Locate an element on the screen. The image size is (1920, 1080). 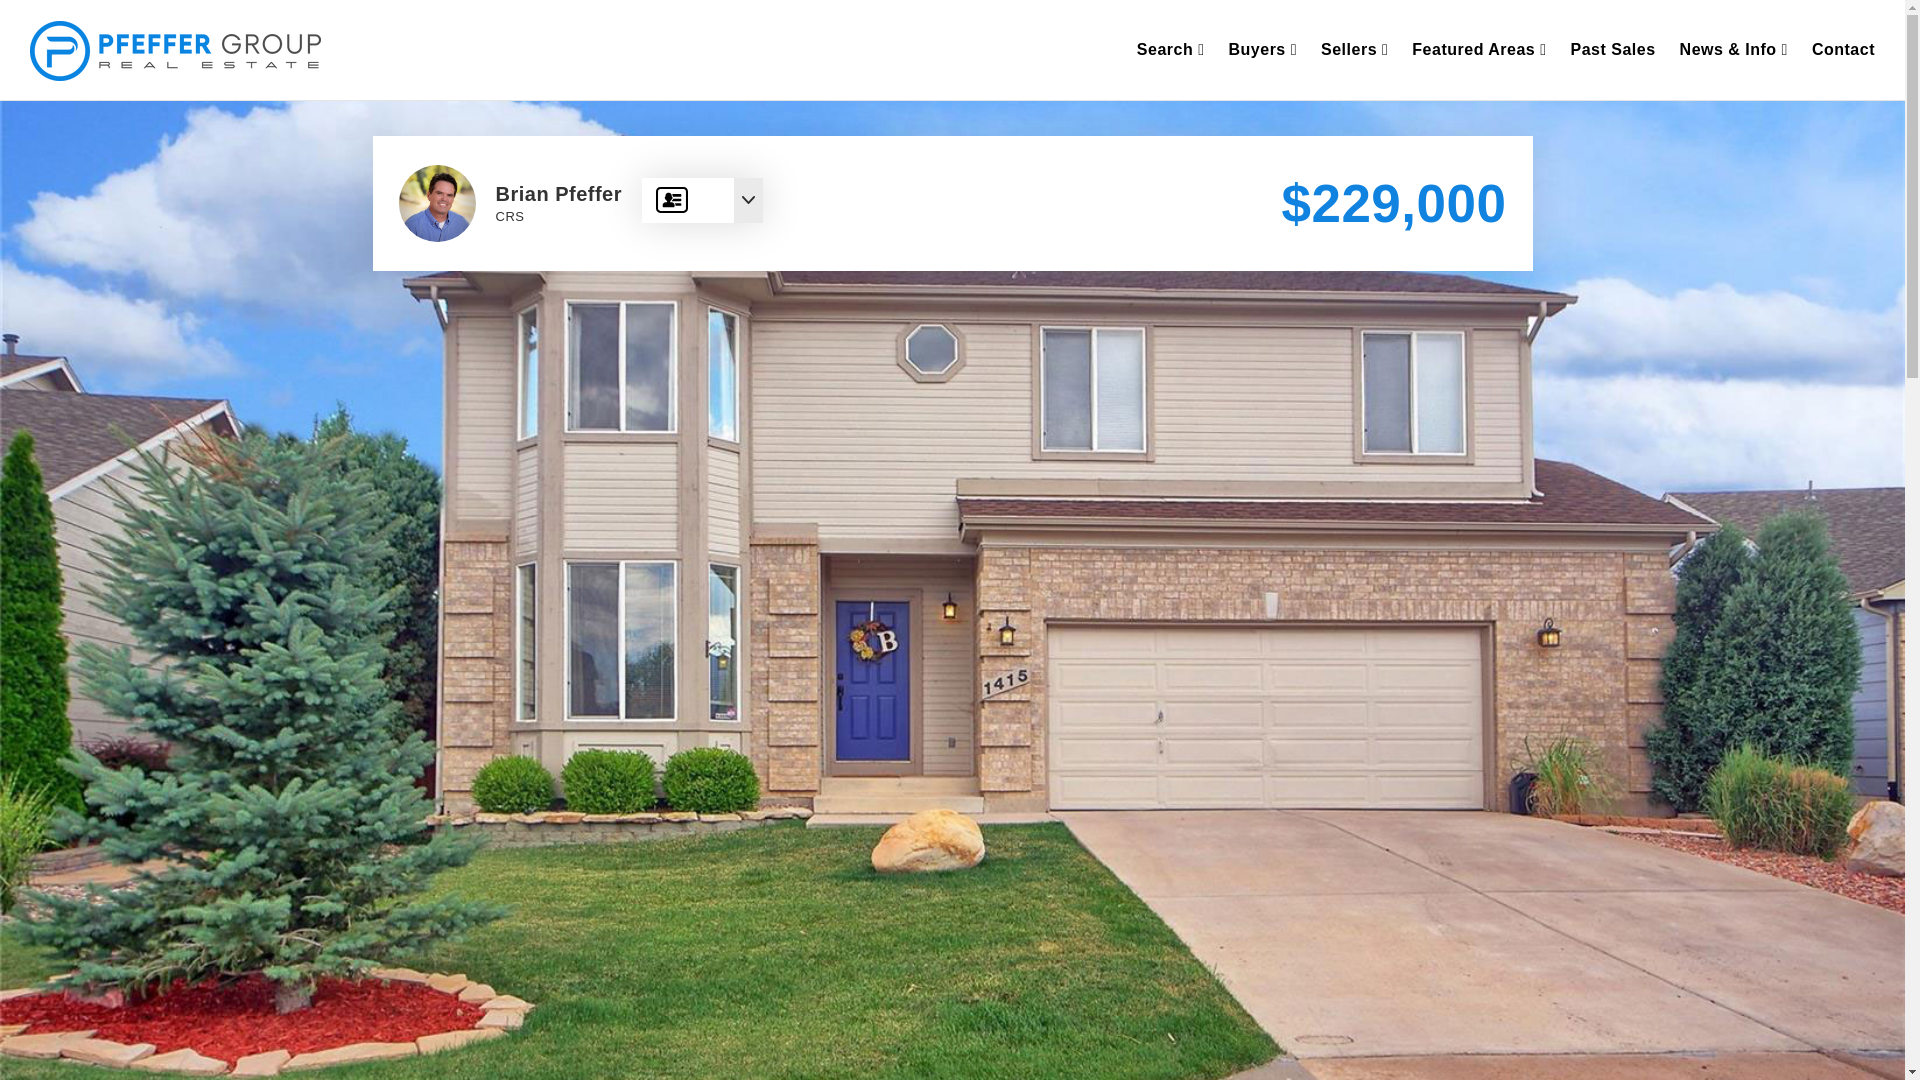
Contact is located at coordinates (1844, 50).